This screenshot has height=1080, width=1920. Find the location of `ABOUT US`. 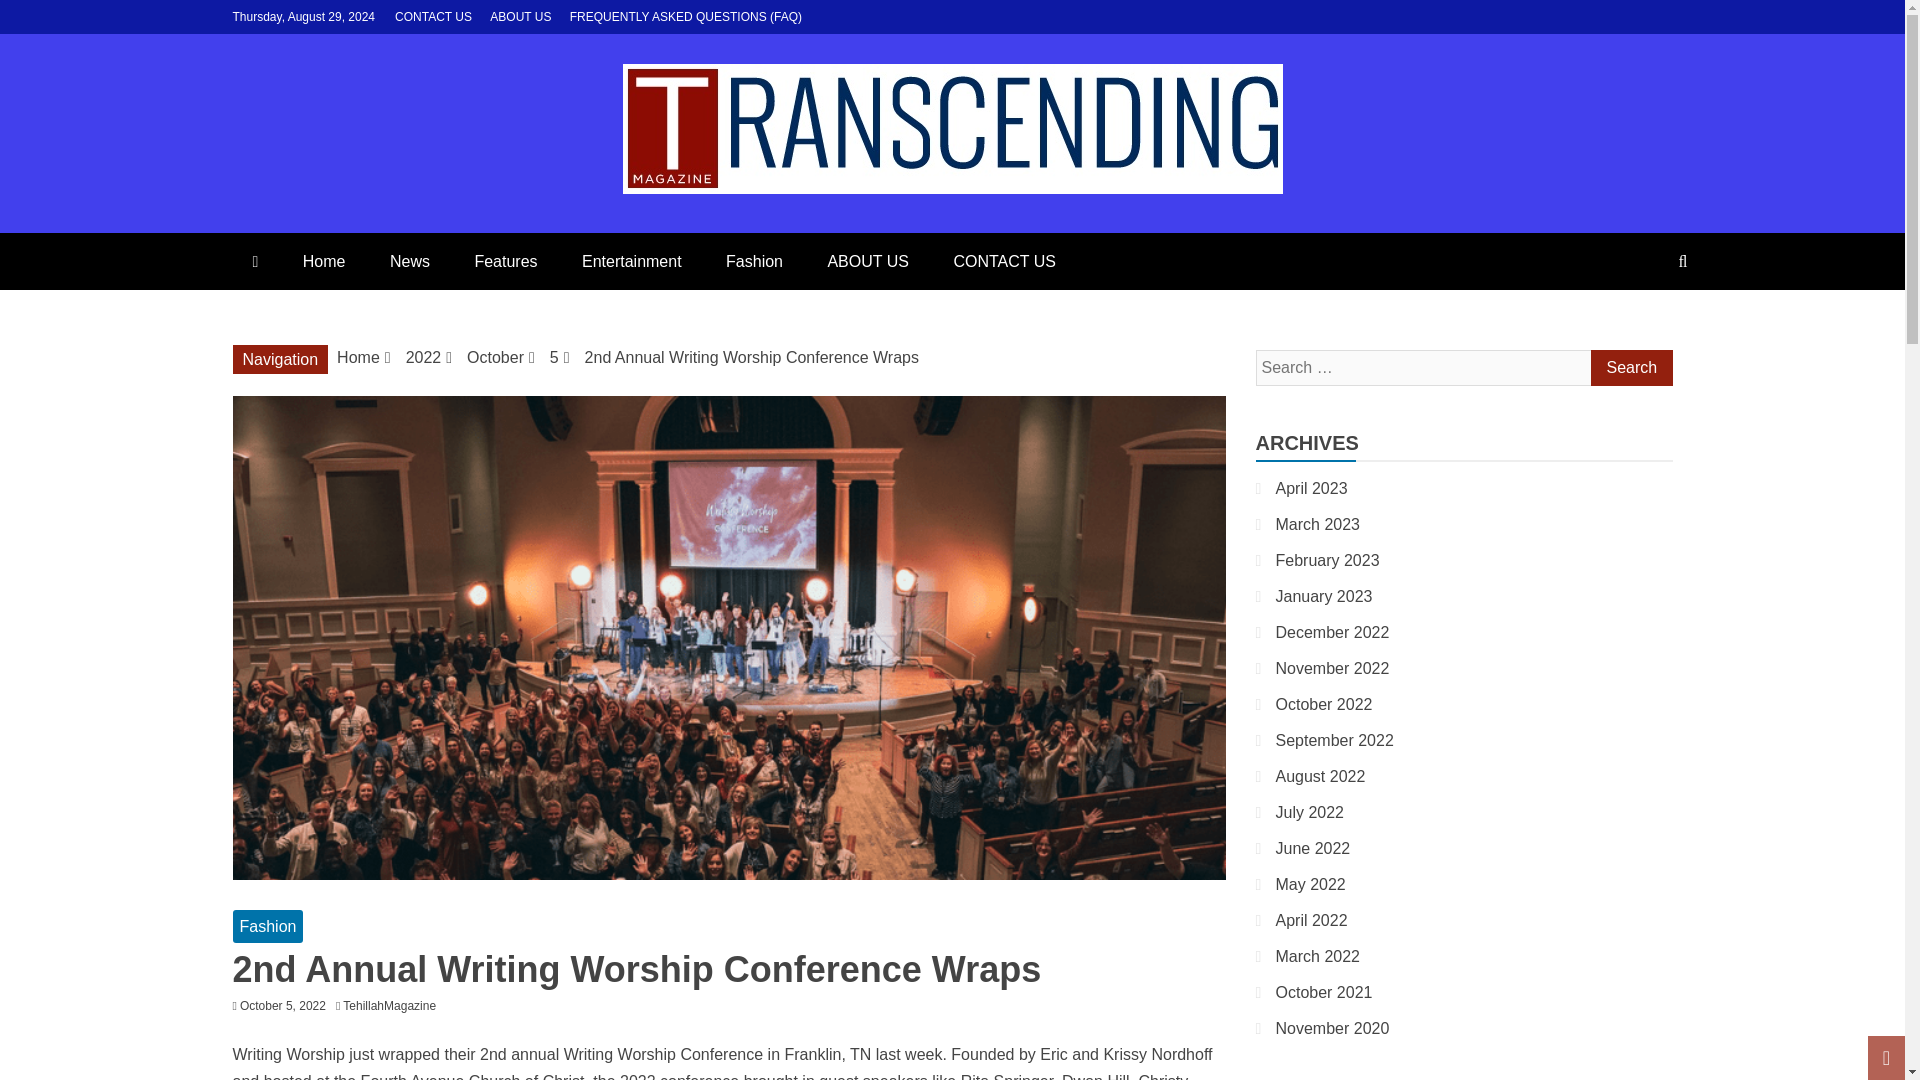

ABOUT US is located at coordinates (520, 16).